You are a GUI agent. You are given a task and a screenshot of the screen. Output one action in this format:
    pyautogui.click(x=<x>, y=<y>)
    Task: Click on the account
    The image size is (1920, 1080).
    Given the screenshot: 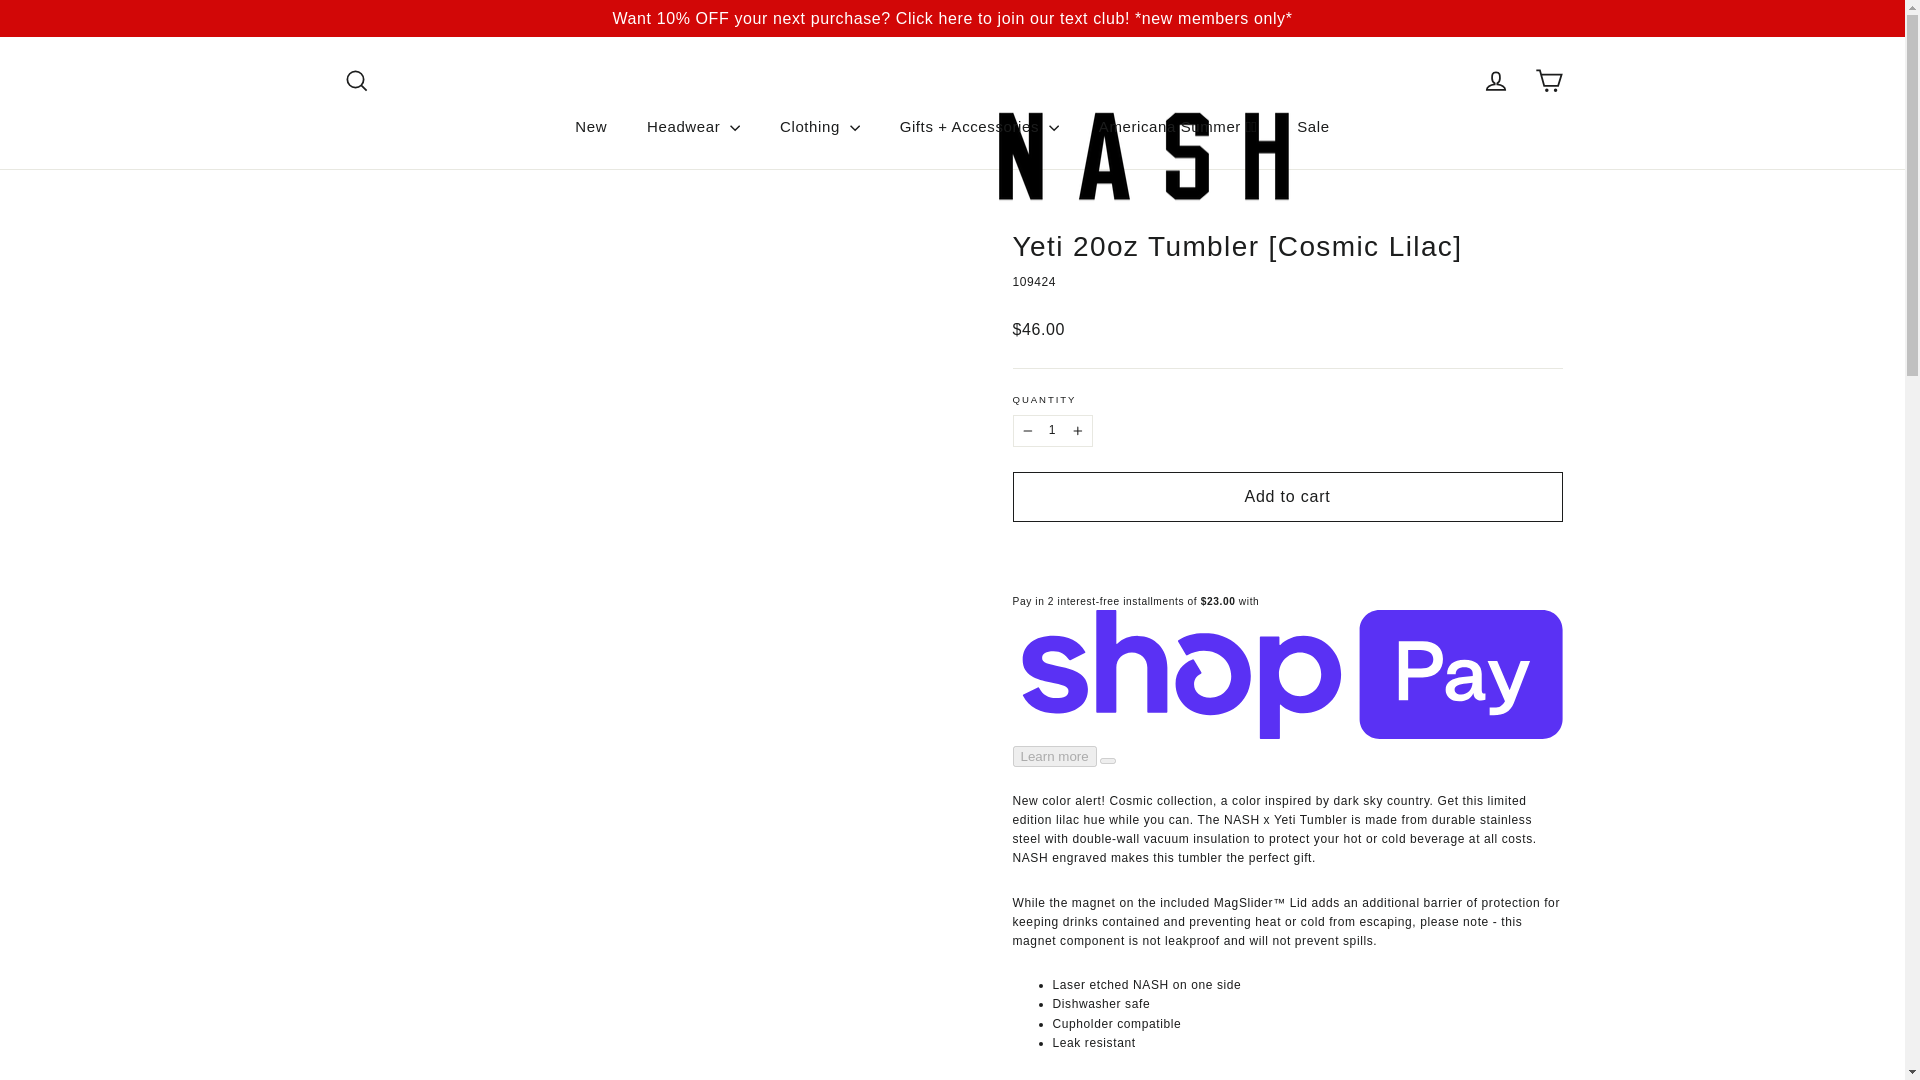 What is the action you would take?
    pyautogui.click(x=1496, y=80)
    